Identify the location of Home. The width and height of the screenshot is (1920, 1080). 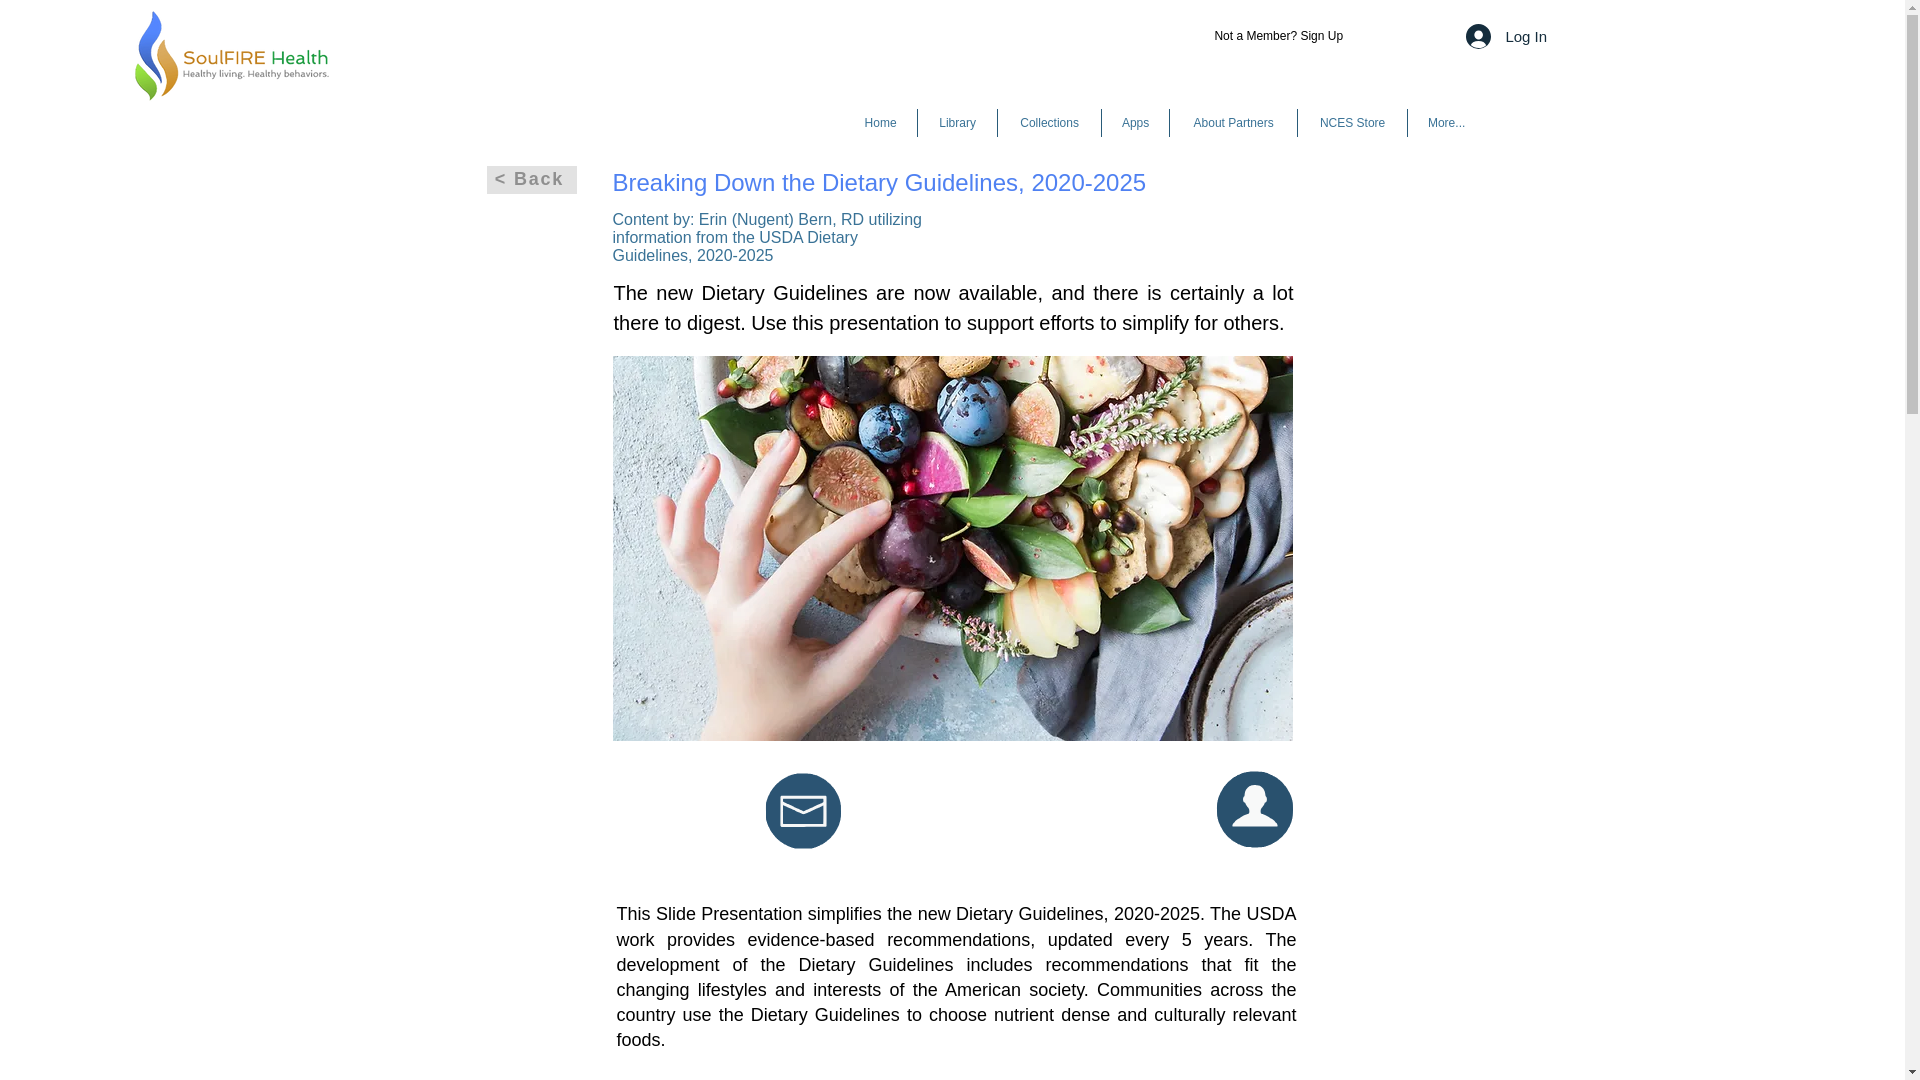
(880, 123).